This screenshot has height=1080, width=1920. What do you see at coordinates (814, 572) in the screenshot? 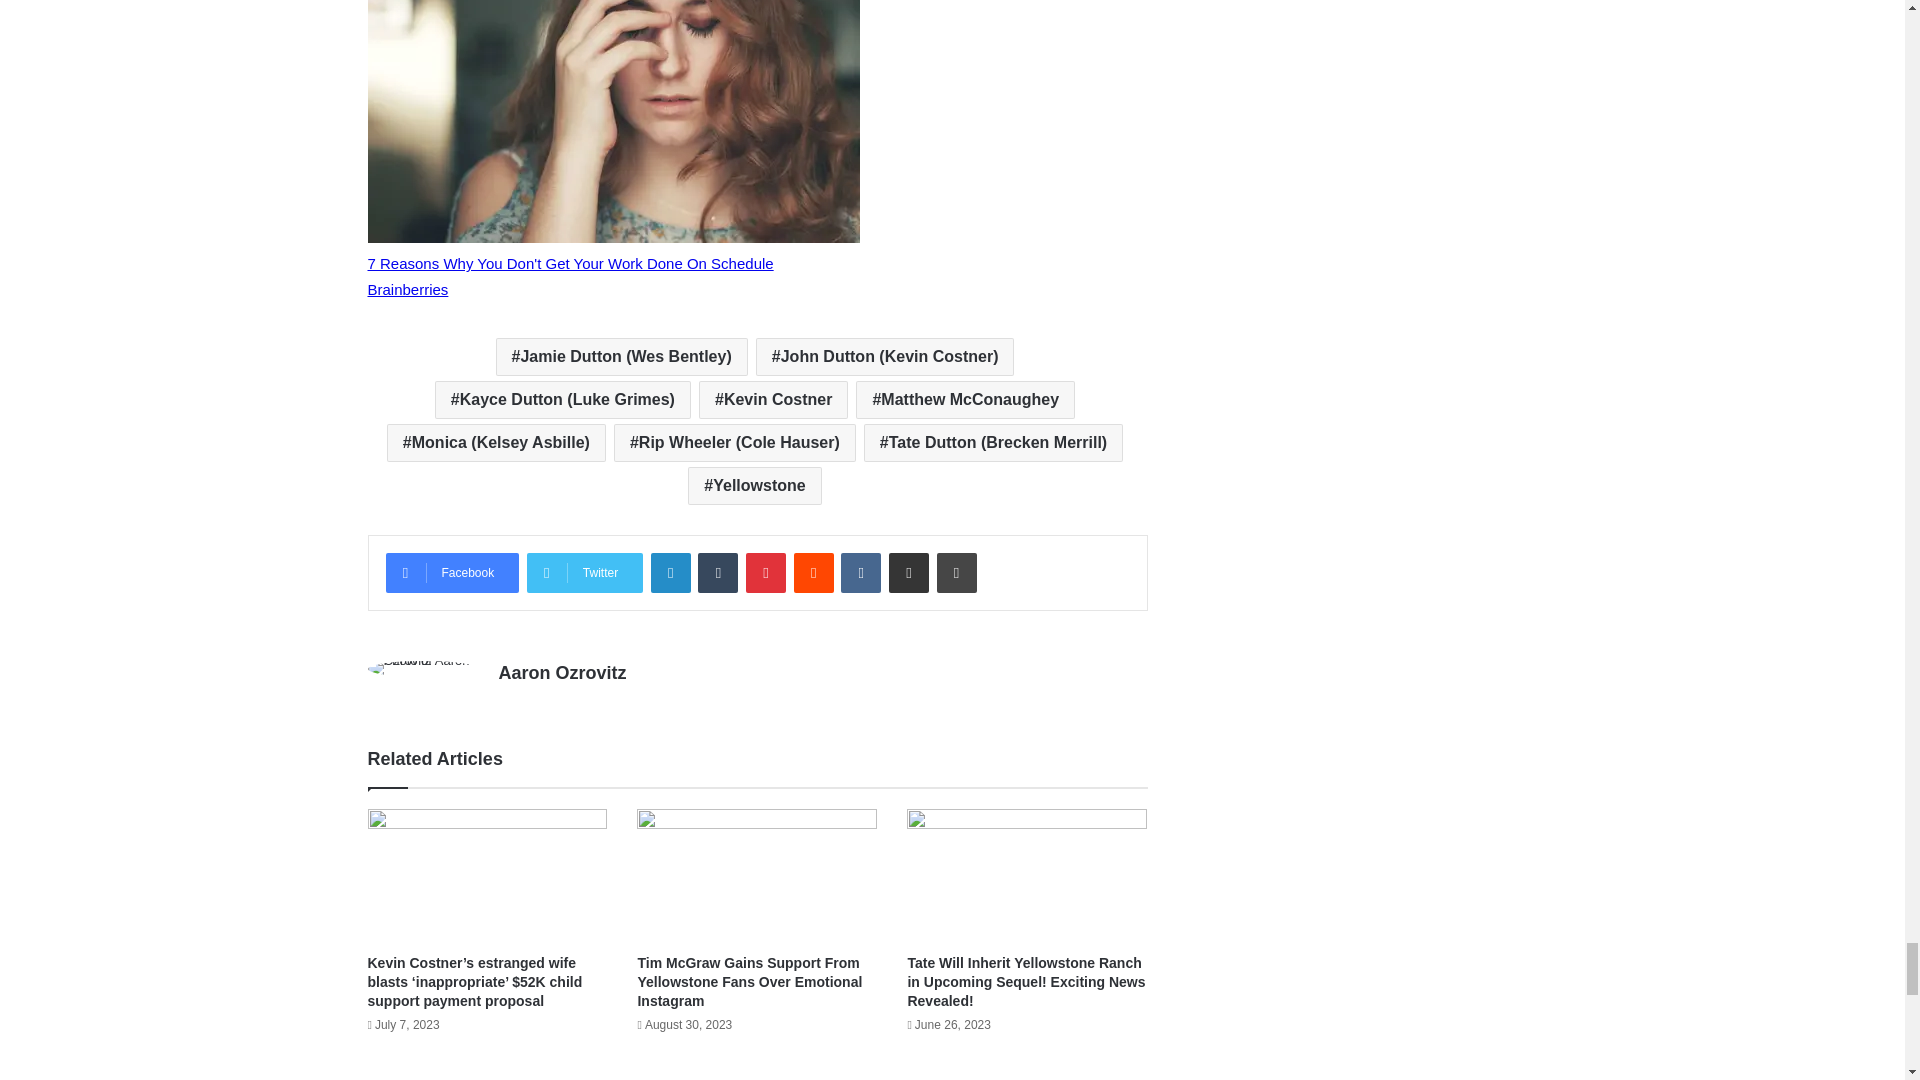
I see `Reddit` at bounding box center [814, 572].